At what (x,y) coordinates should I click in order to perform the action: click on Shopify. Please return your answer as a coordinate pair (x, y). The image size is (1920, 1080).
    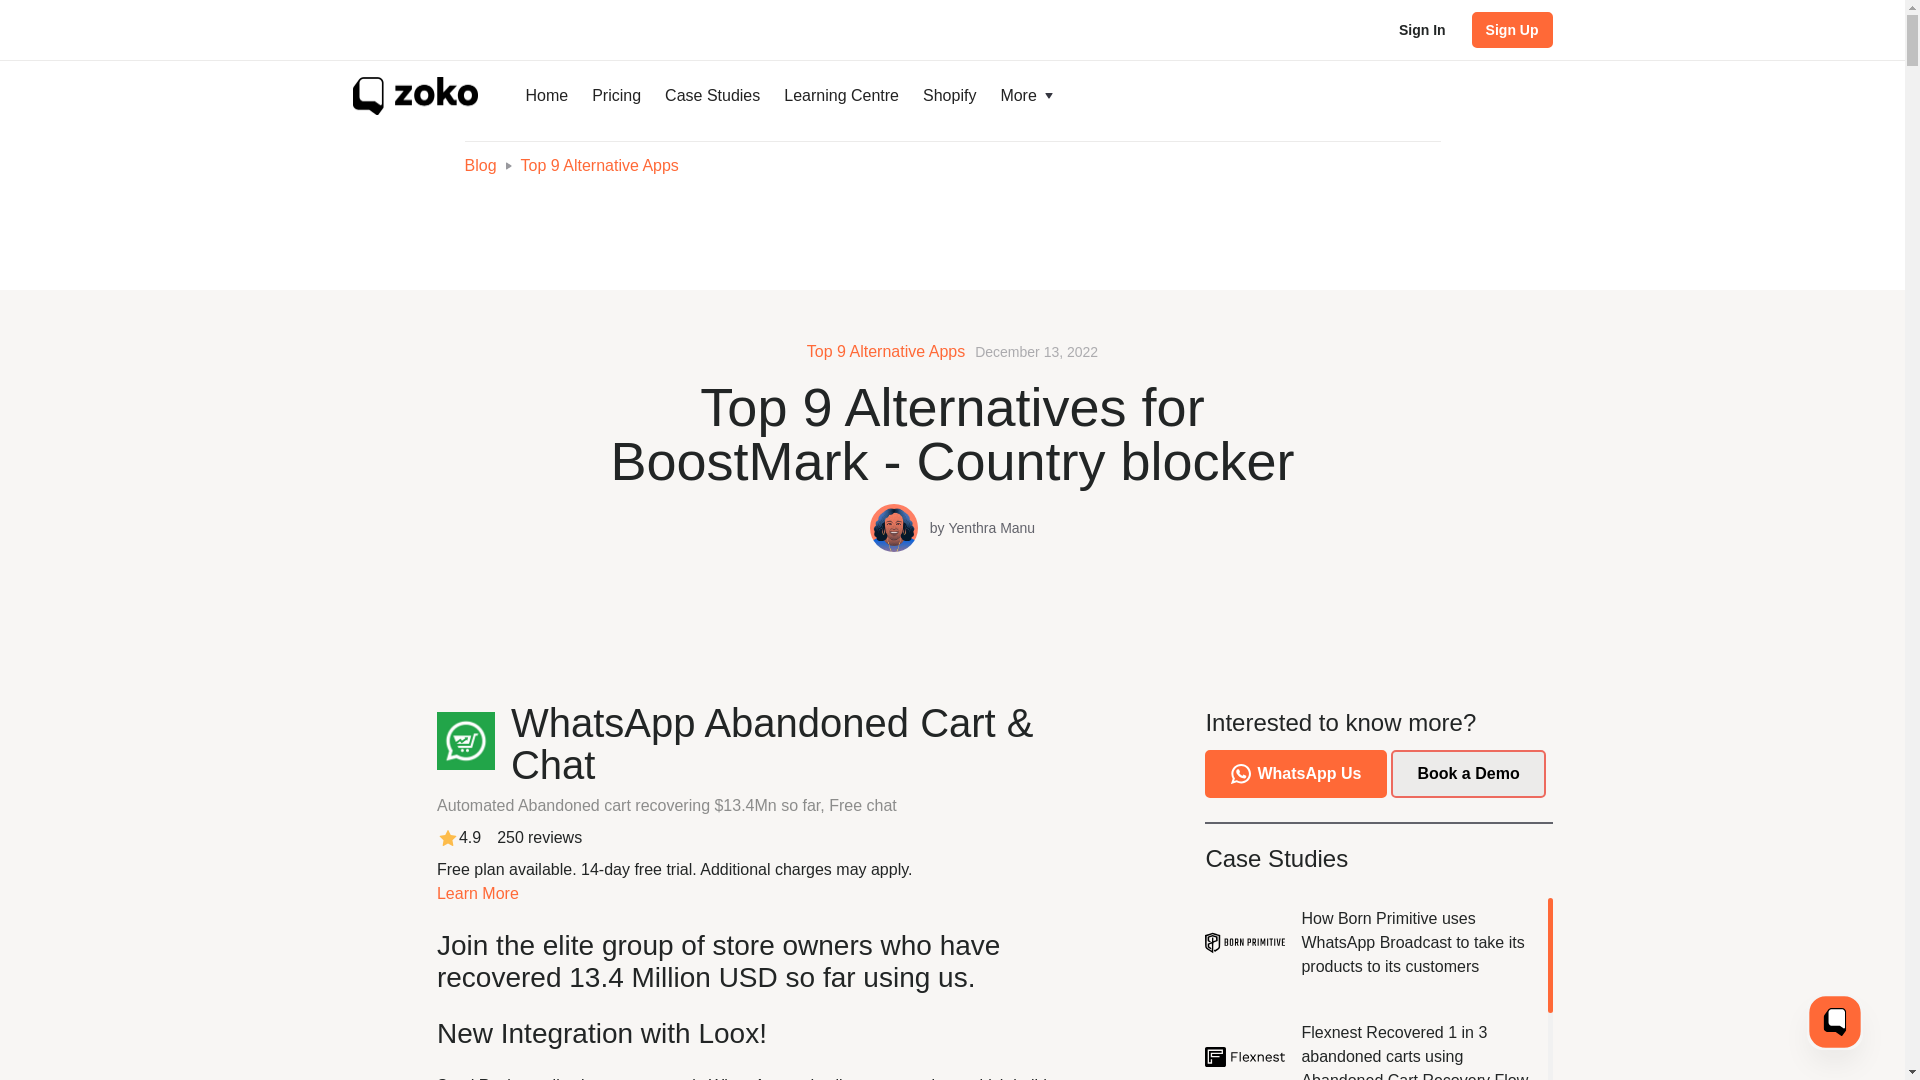
    Looking at the image, I should click on (949, 96).